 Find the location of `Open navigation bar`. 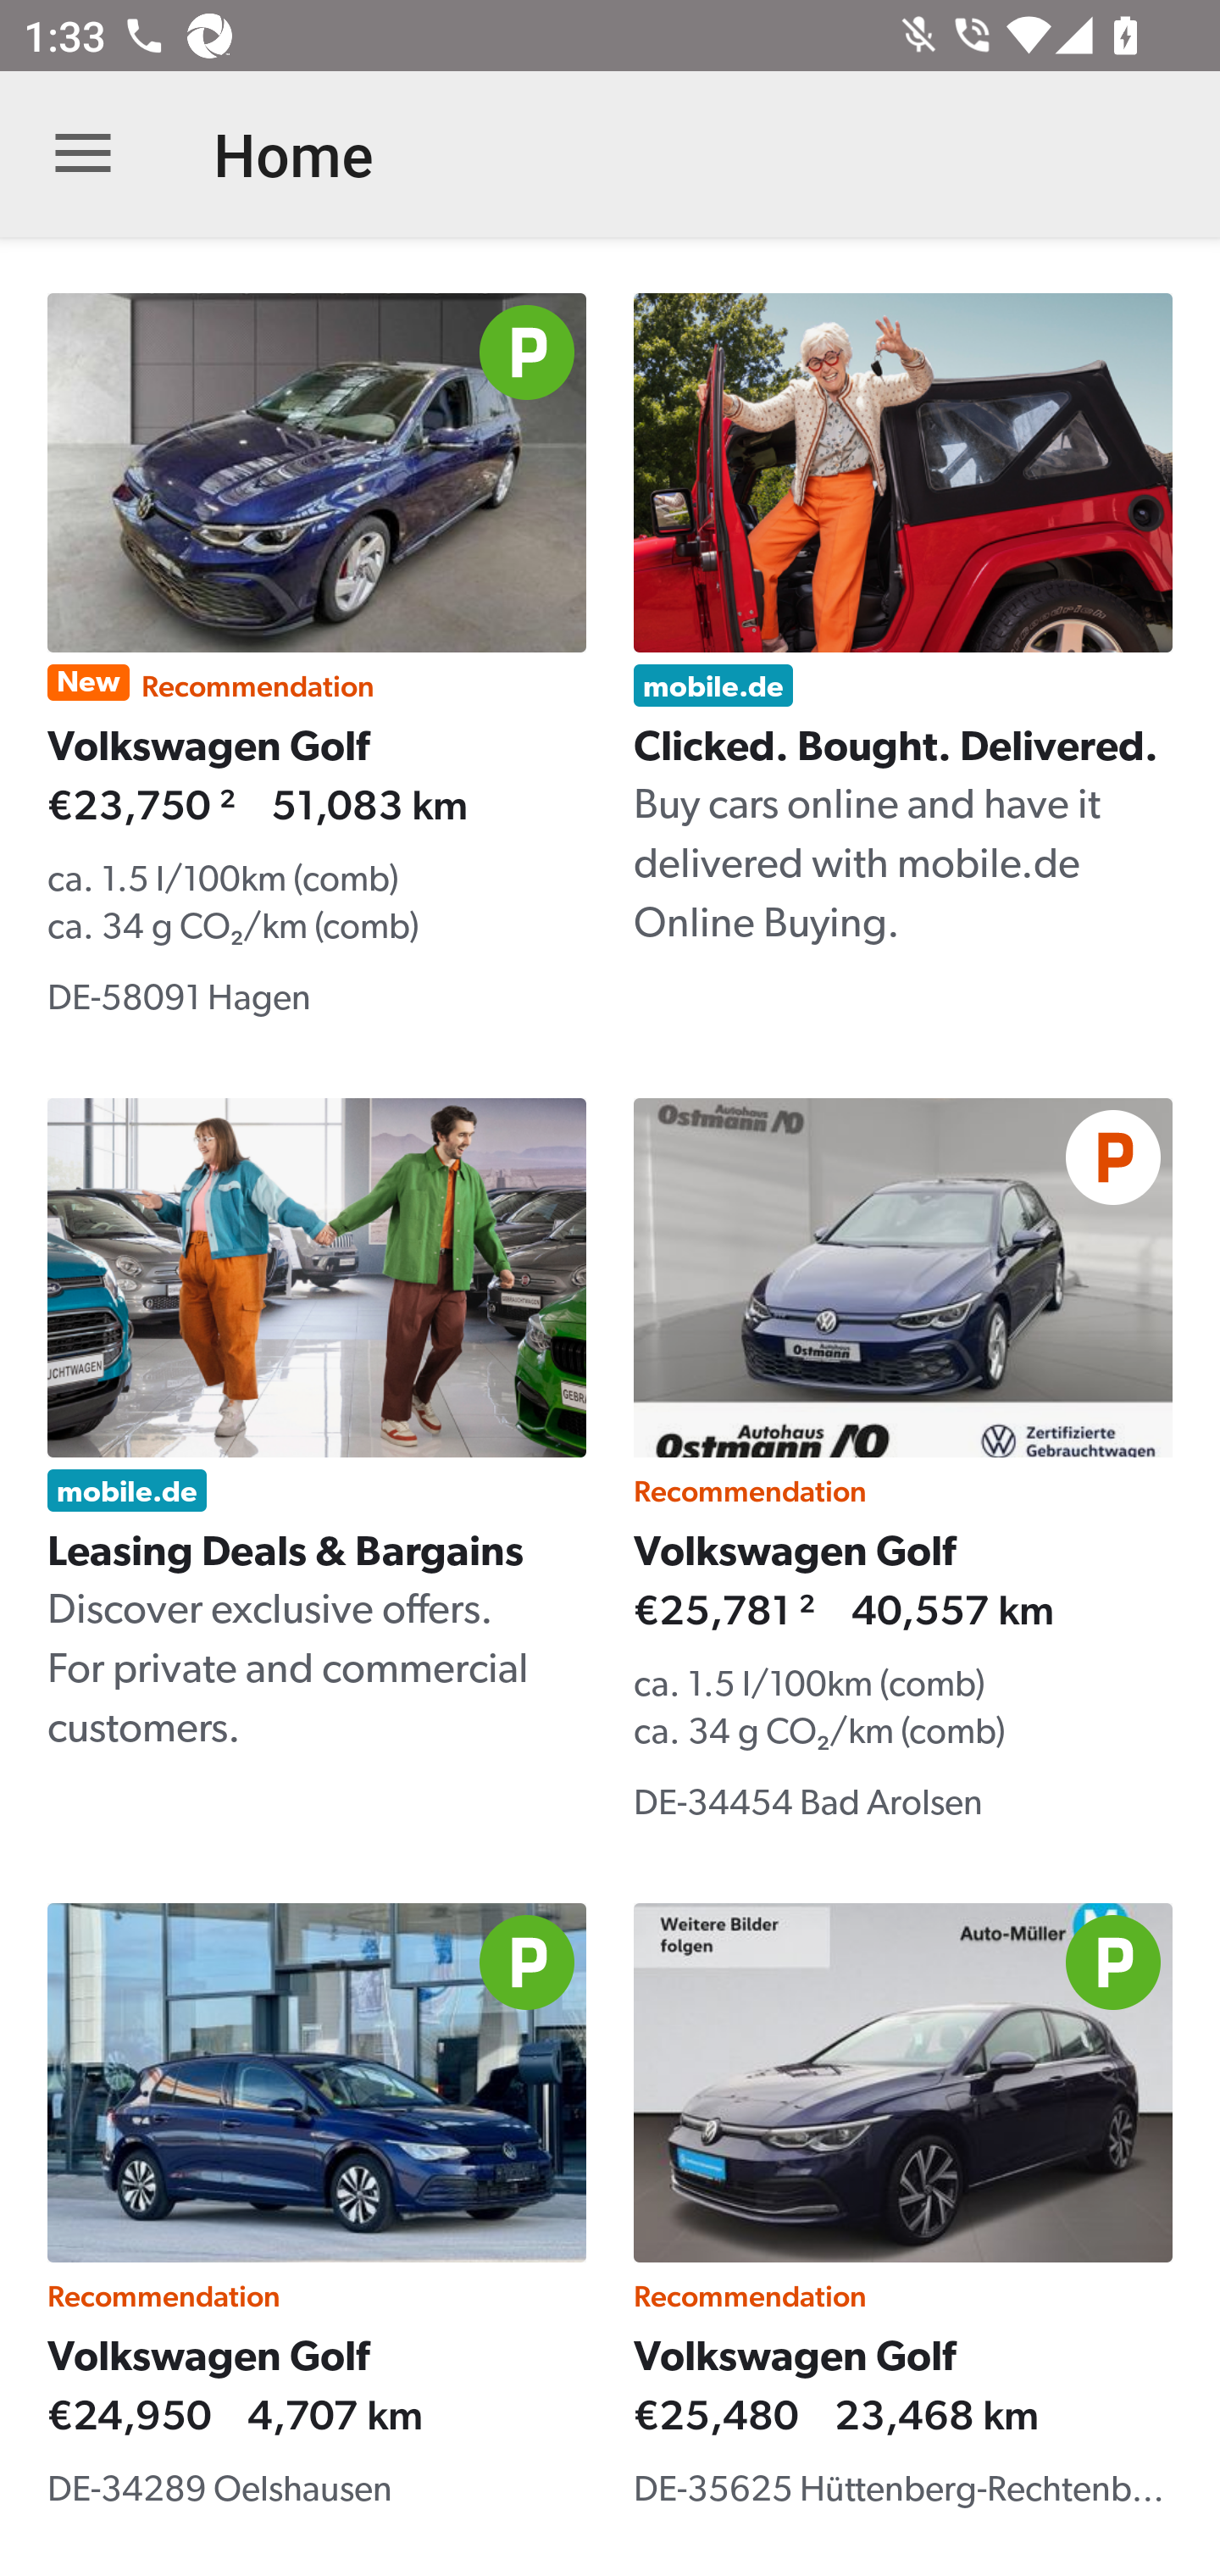

Open navigation bar is located at coordinates (83, 154).